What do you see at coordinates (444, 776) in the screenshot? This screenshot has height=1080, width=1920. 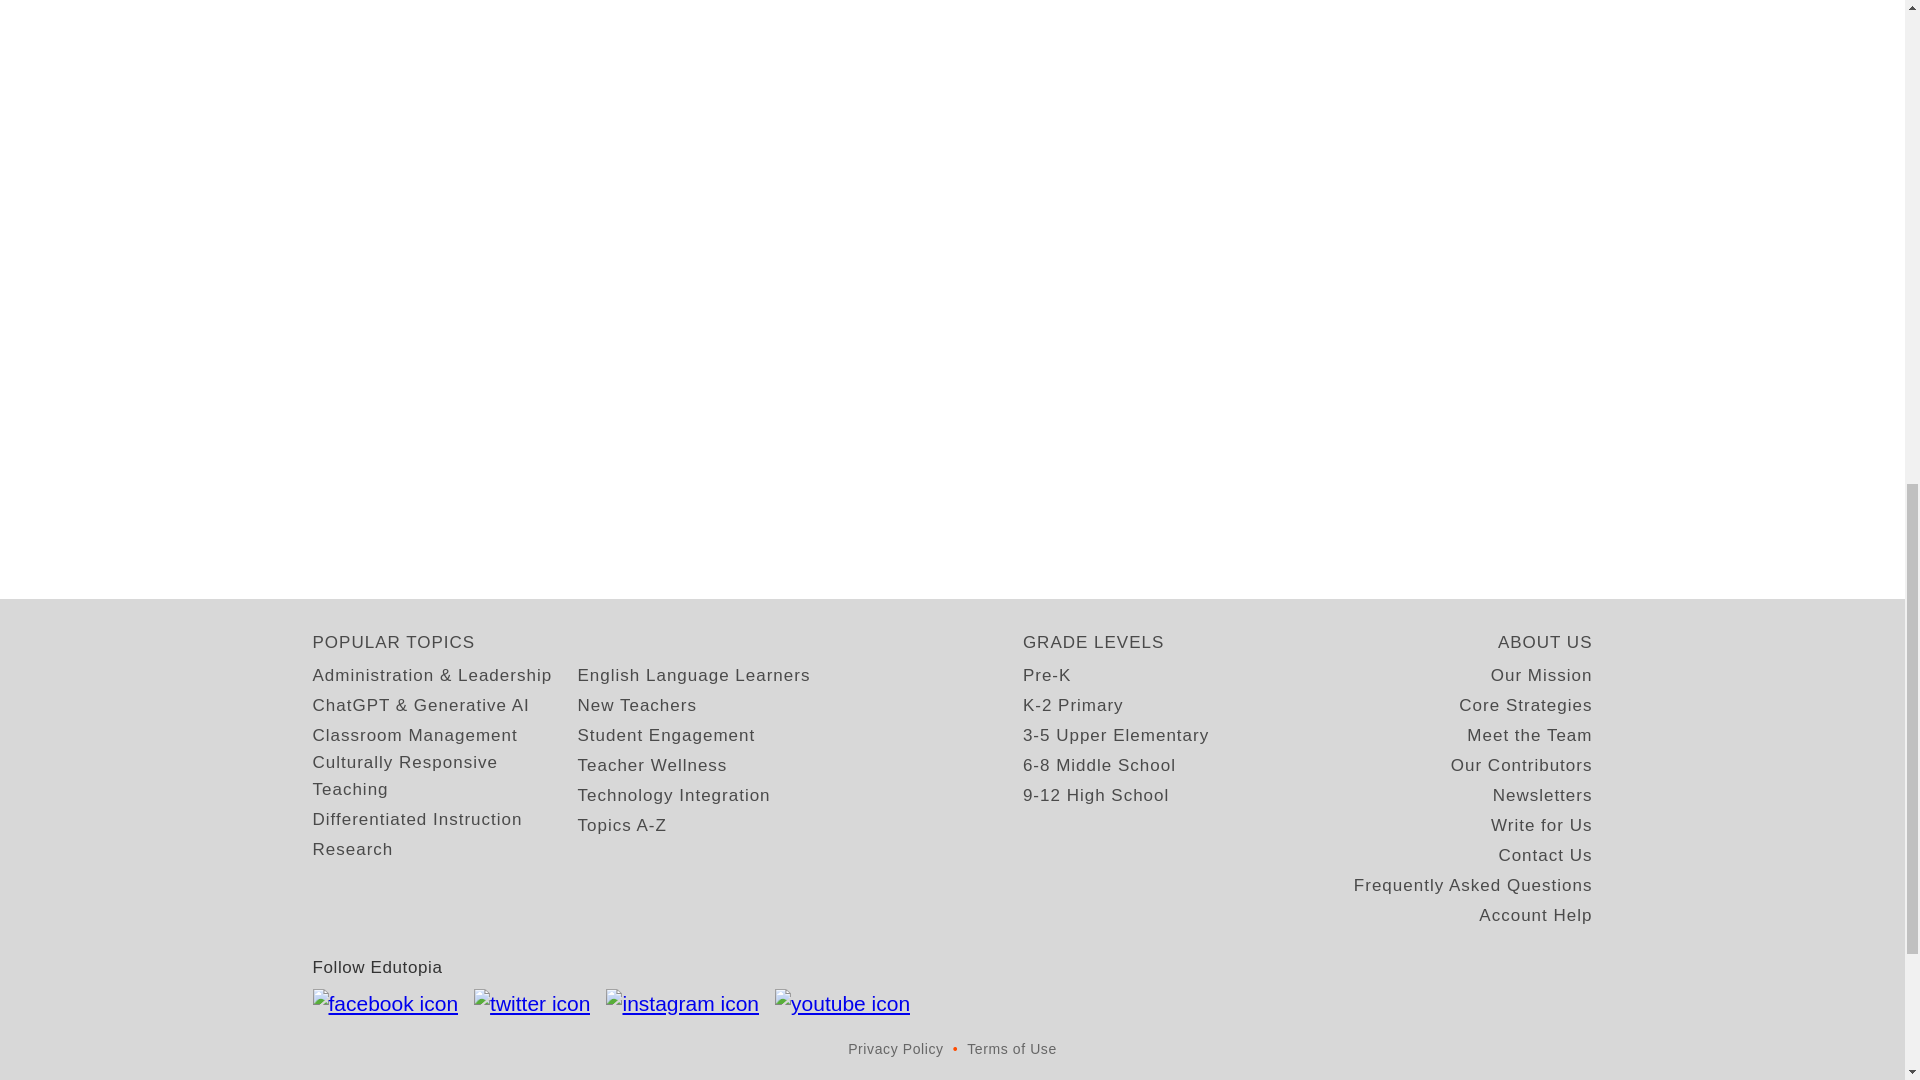 I see `Culturally Responsive Teaching` at bounding box center [444, 776].